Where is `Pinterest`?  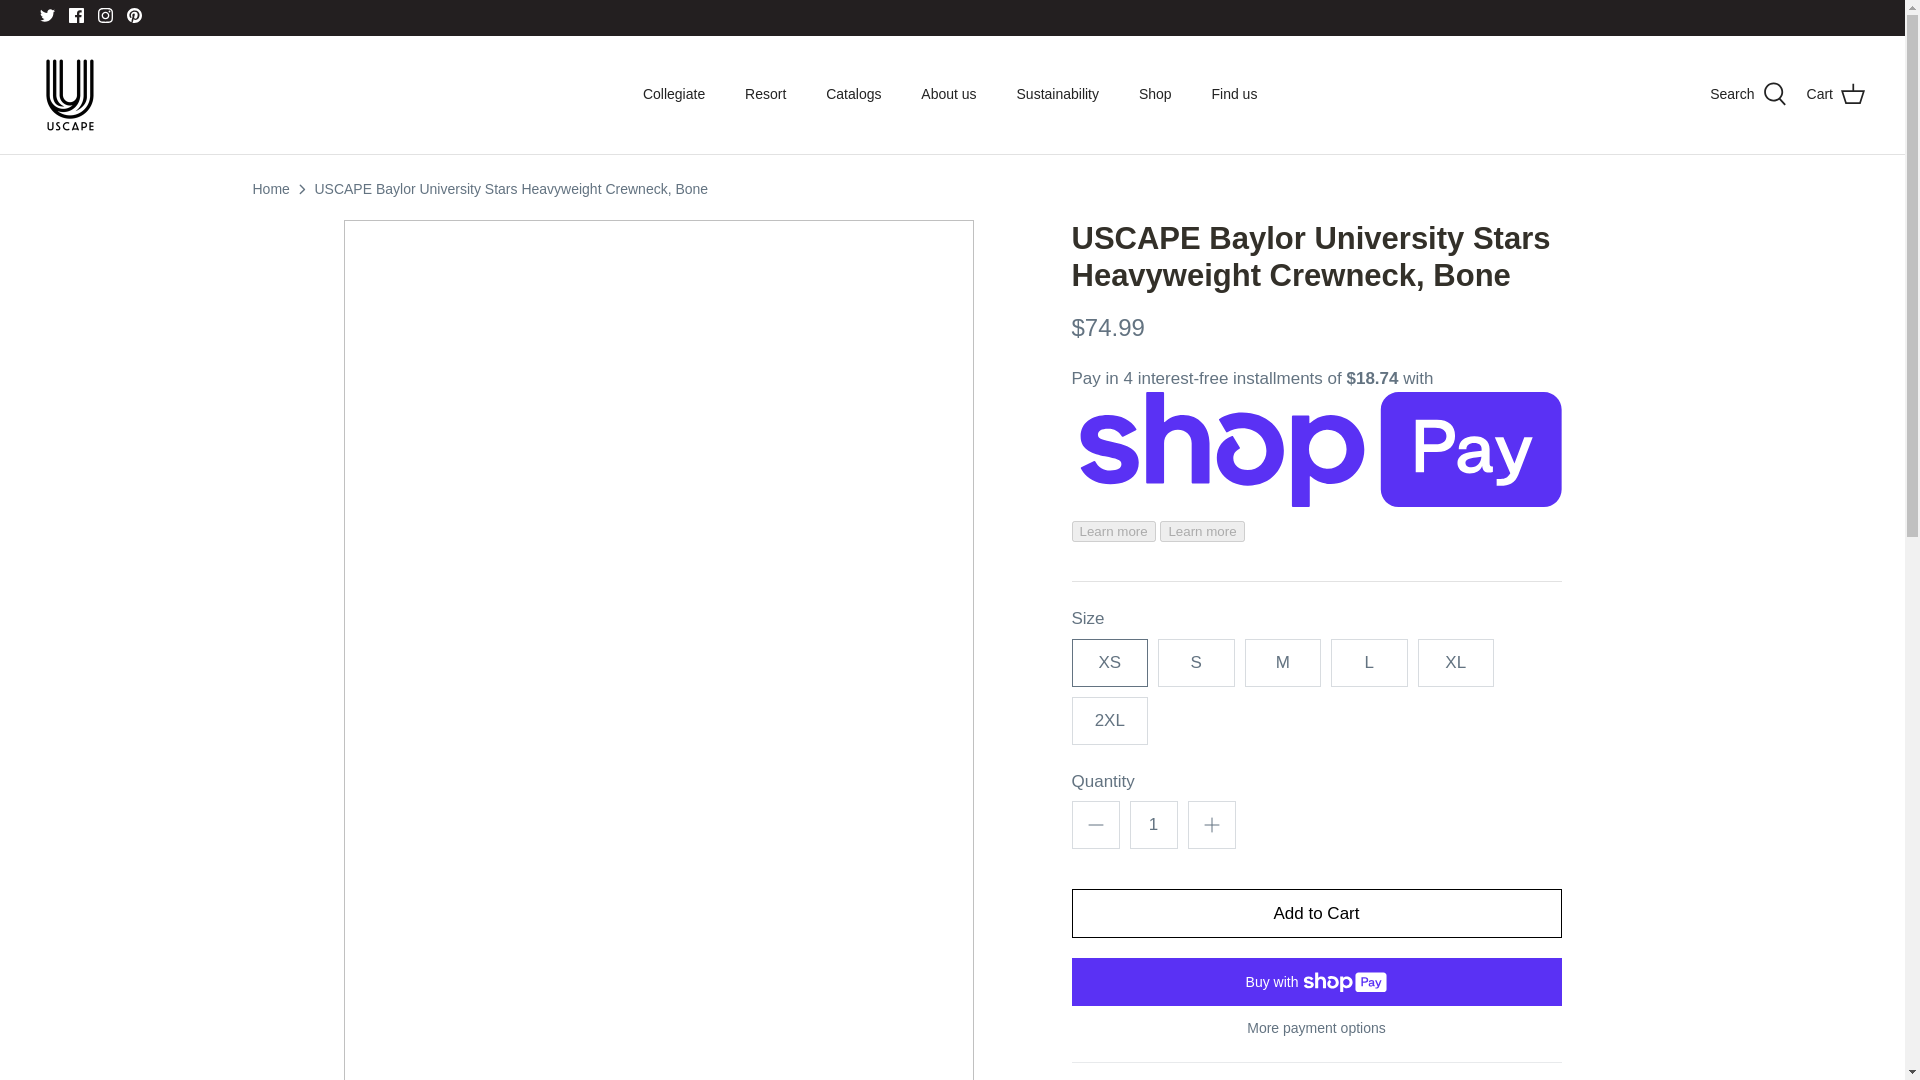 Pinterest is located at coordinates (134, 14).